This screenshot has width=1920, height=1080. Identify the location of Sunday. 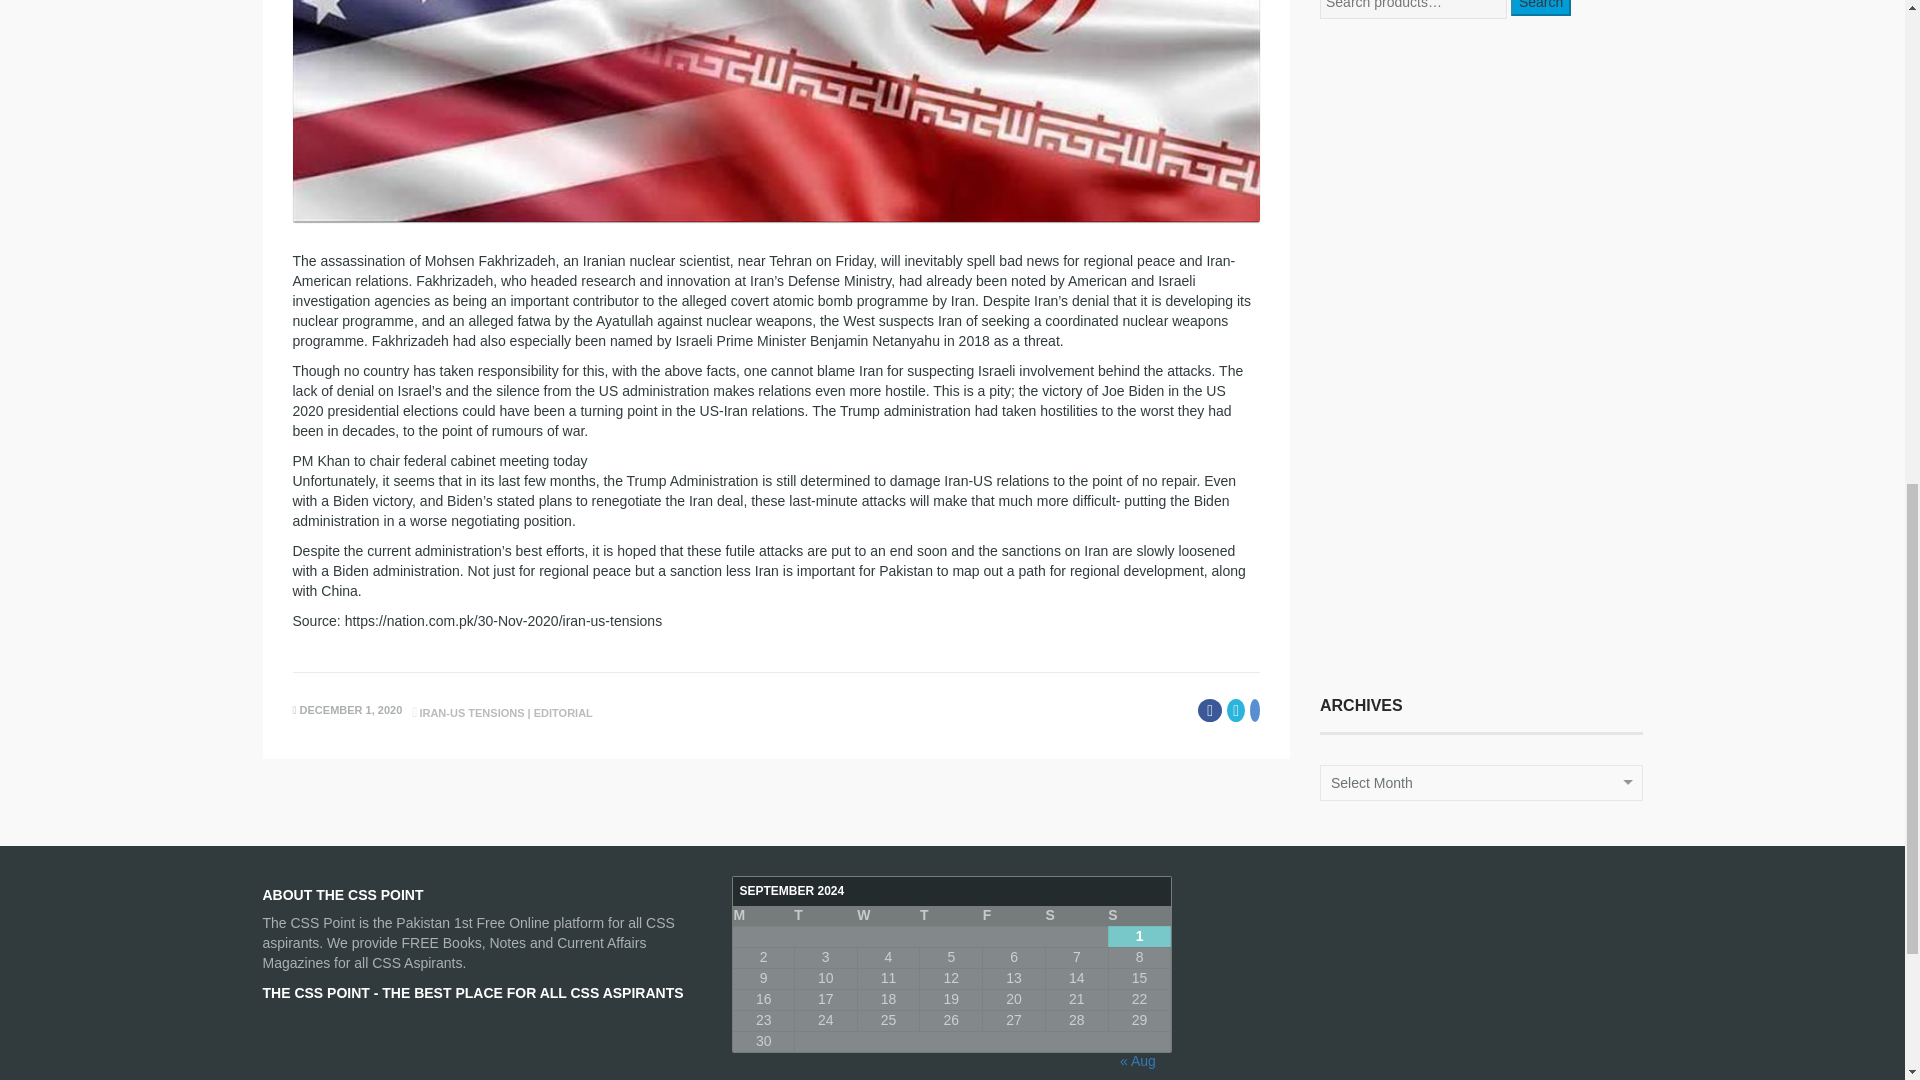
(1139, 916).